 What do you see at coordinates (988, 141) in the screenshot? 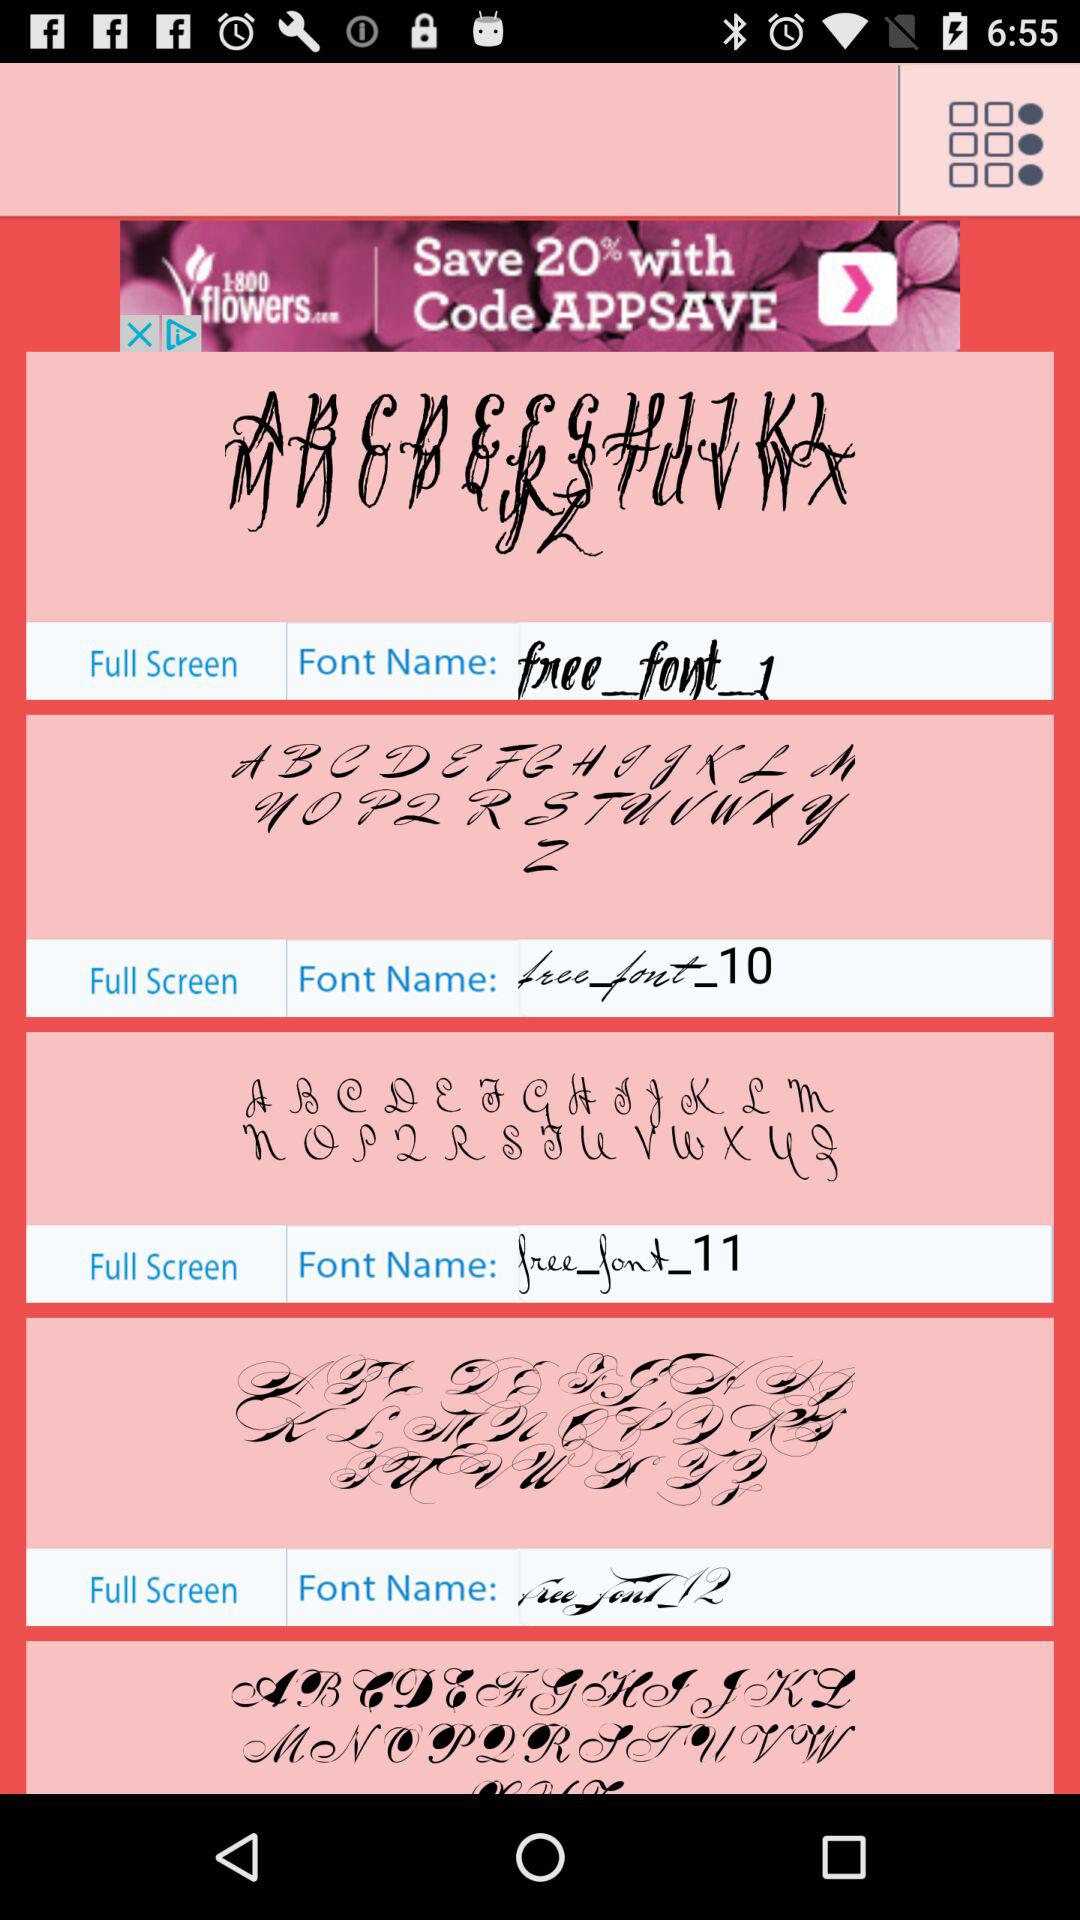
I see `menu` at bounding box center [988, 141].